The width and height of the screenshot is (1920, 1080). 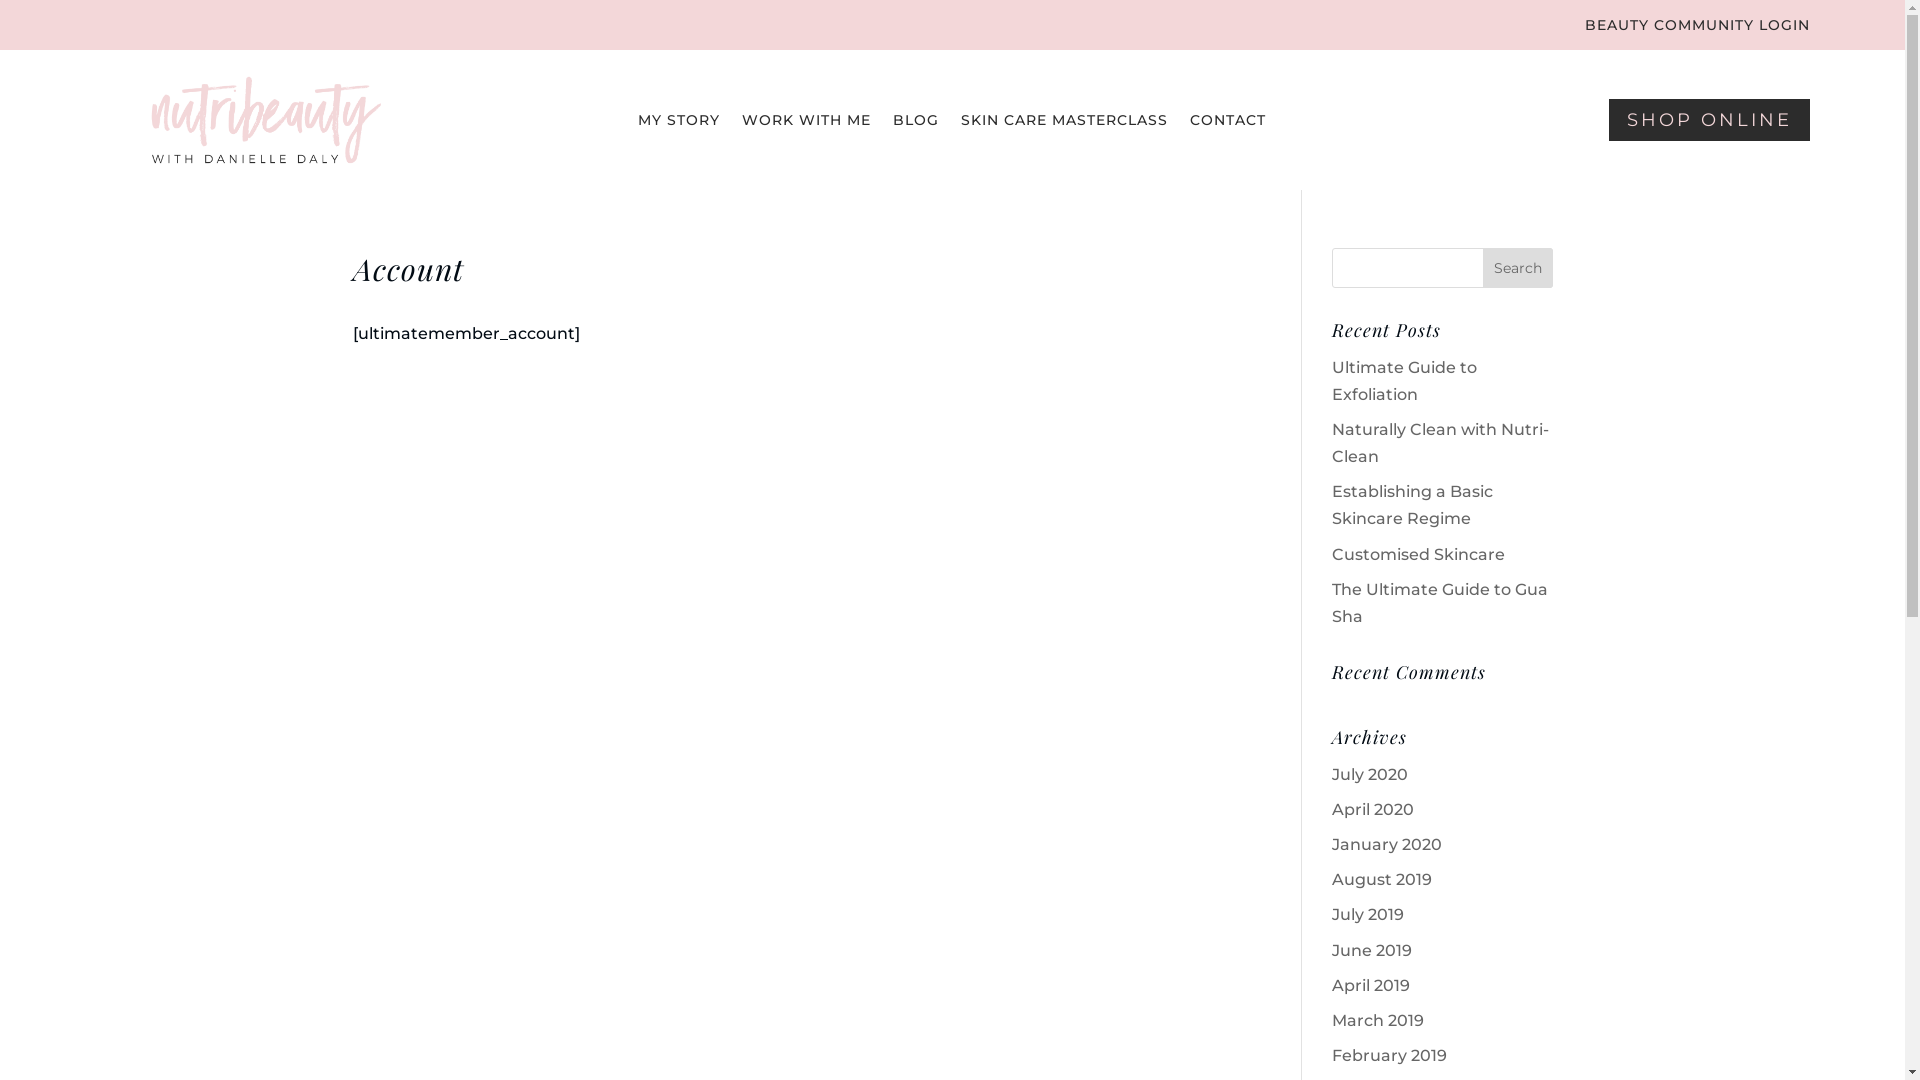 What do you see at coordinates (266, 120) in the screenshot?
I see `Nutribeauty - Central Coast's premier Nutrimetics consultant` at bounding box center [266, 120].